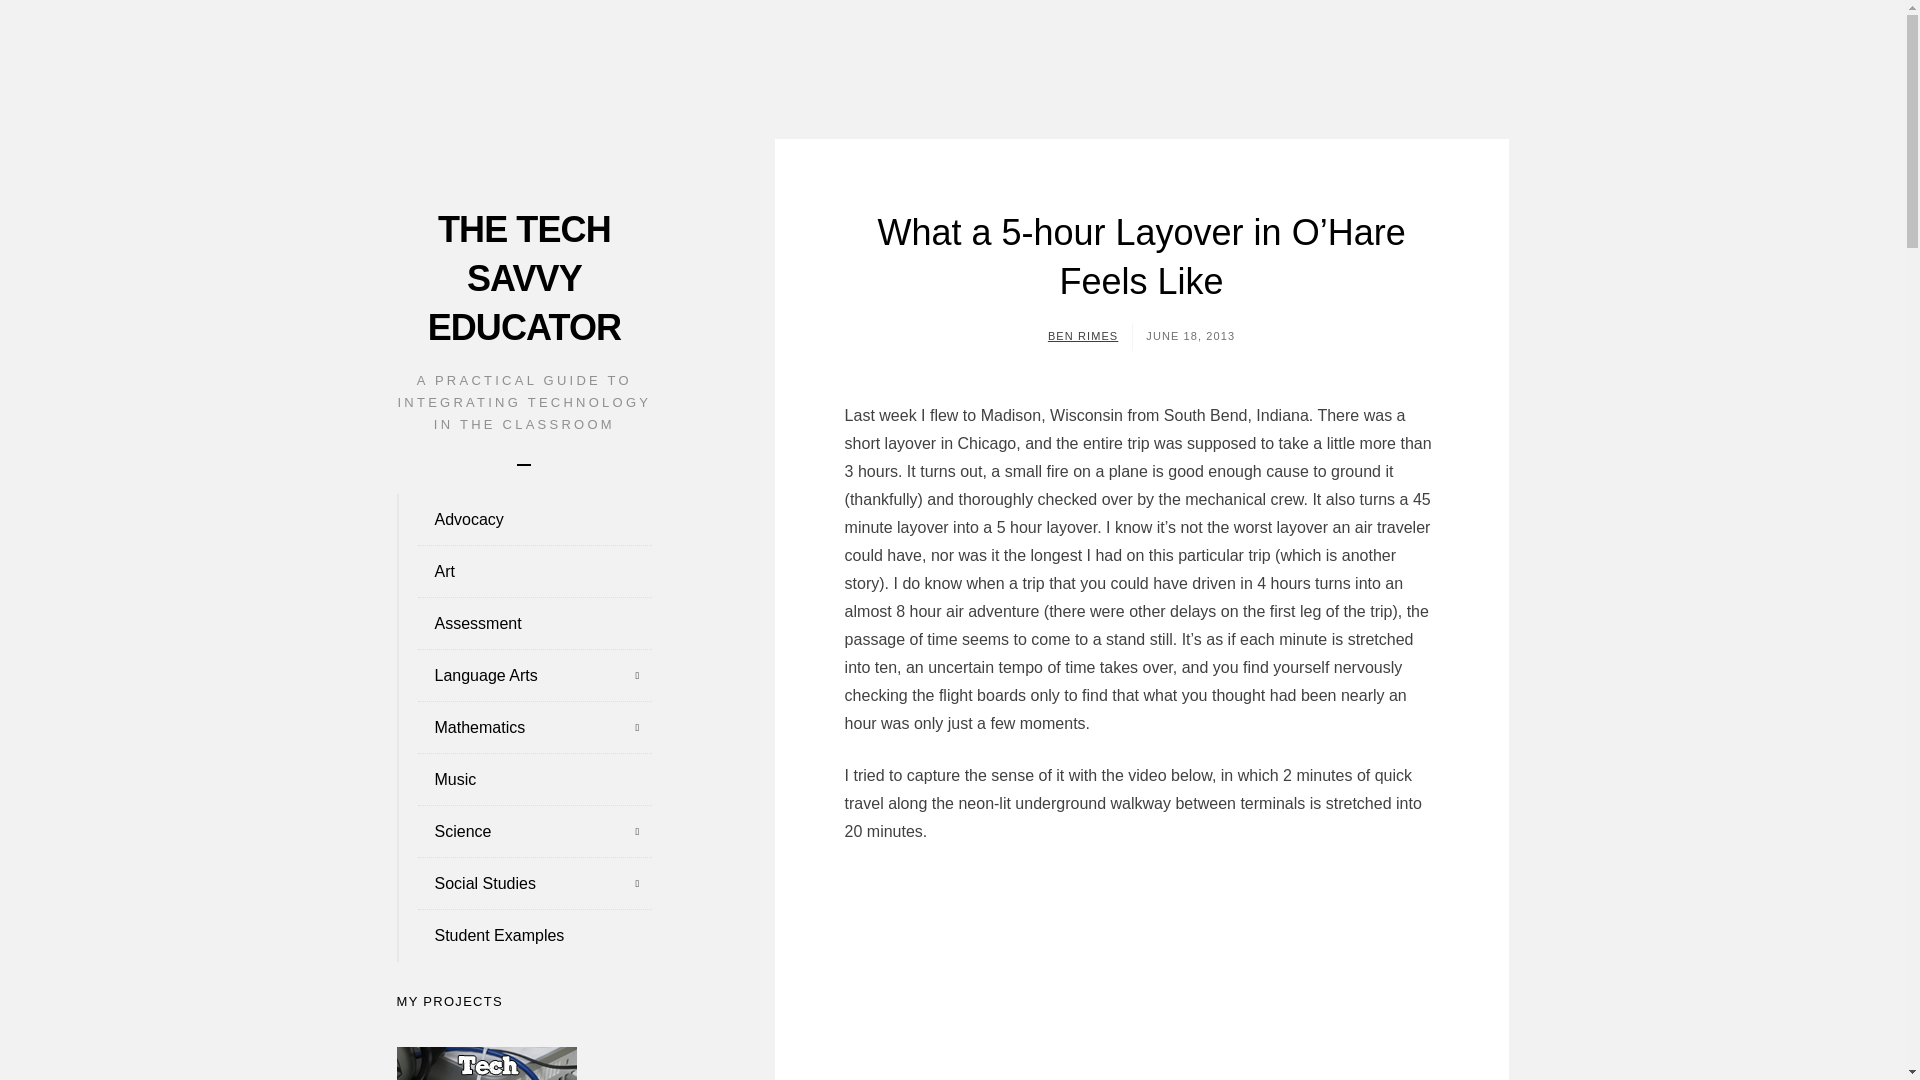  Describe the element at coordinates (524, 779) in the screenshot. I see `Music` at that location.